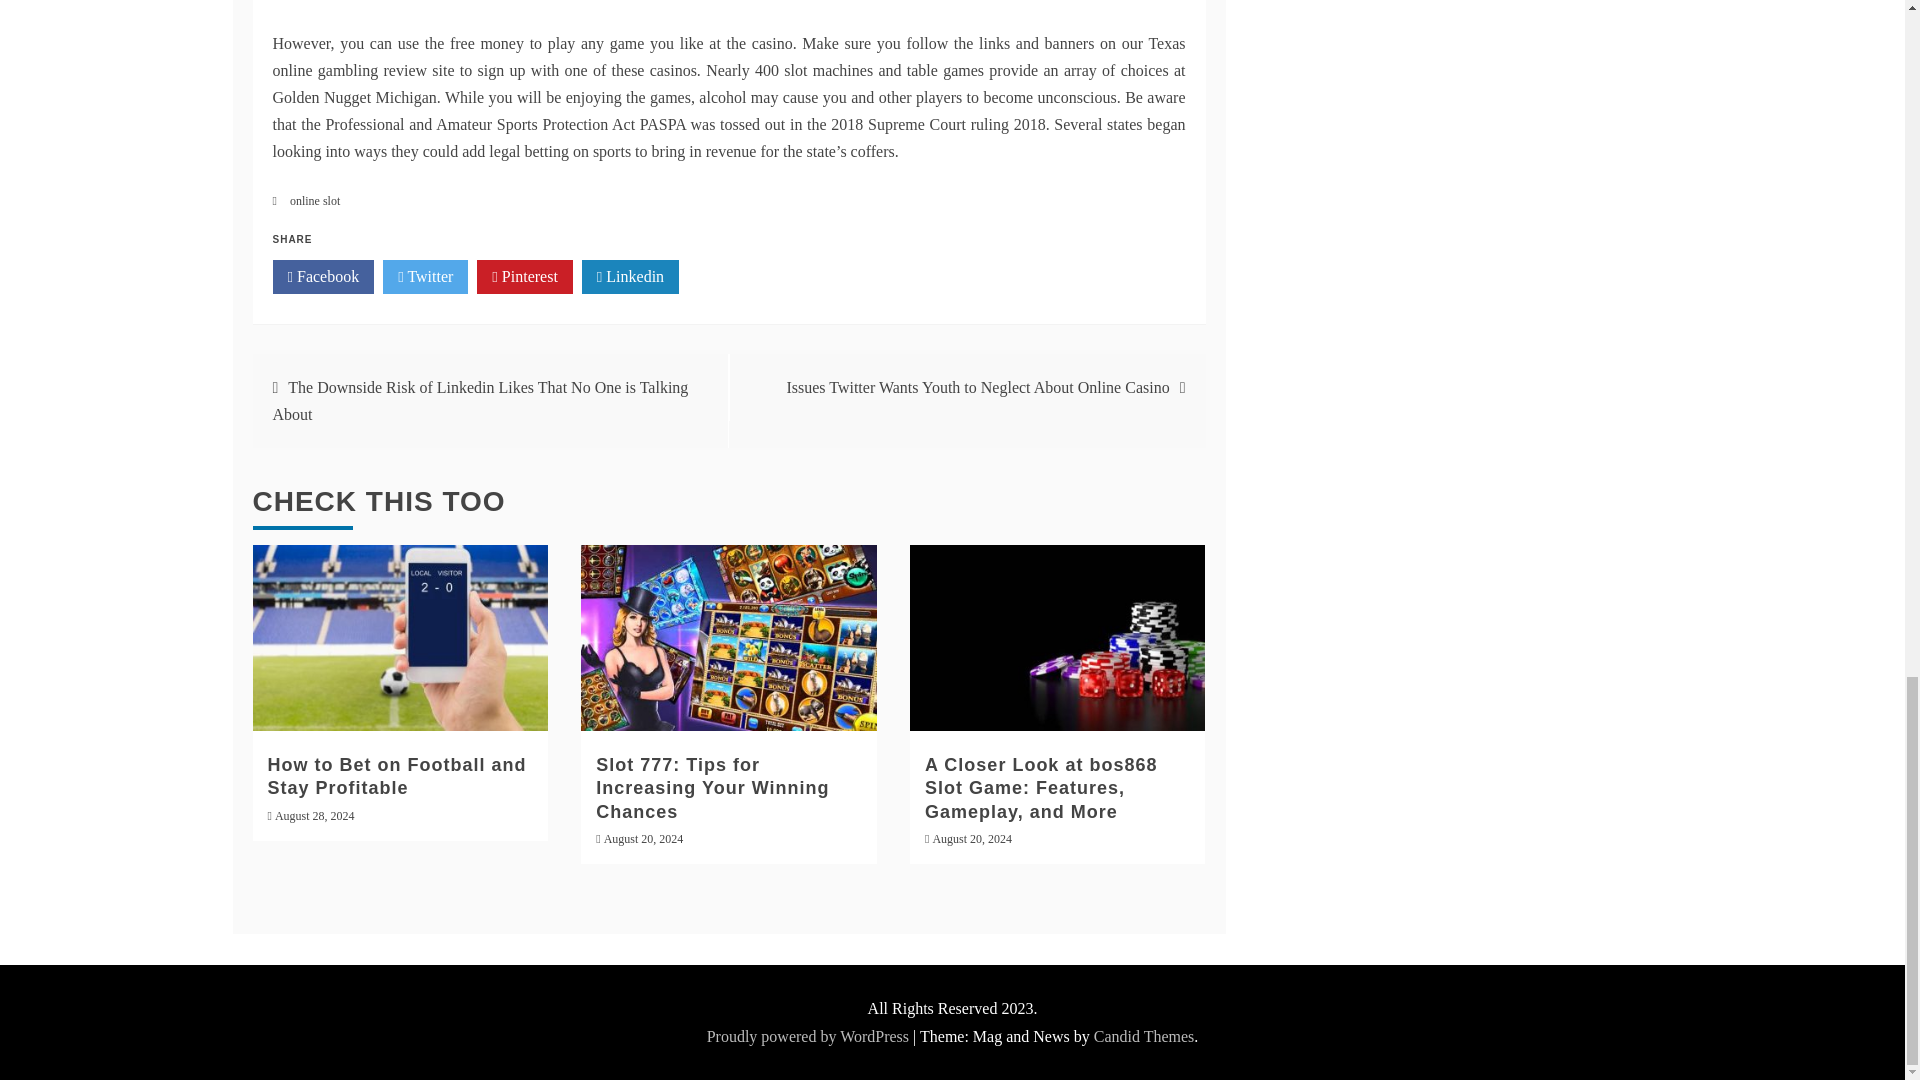 The width and height of the screenshot is (1920, 1080). Describe the element at coordinates (425, 276) in the screenshot. I see `Twitter` at that location.